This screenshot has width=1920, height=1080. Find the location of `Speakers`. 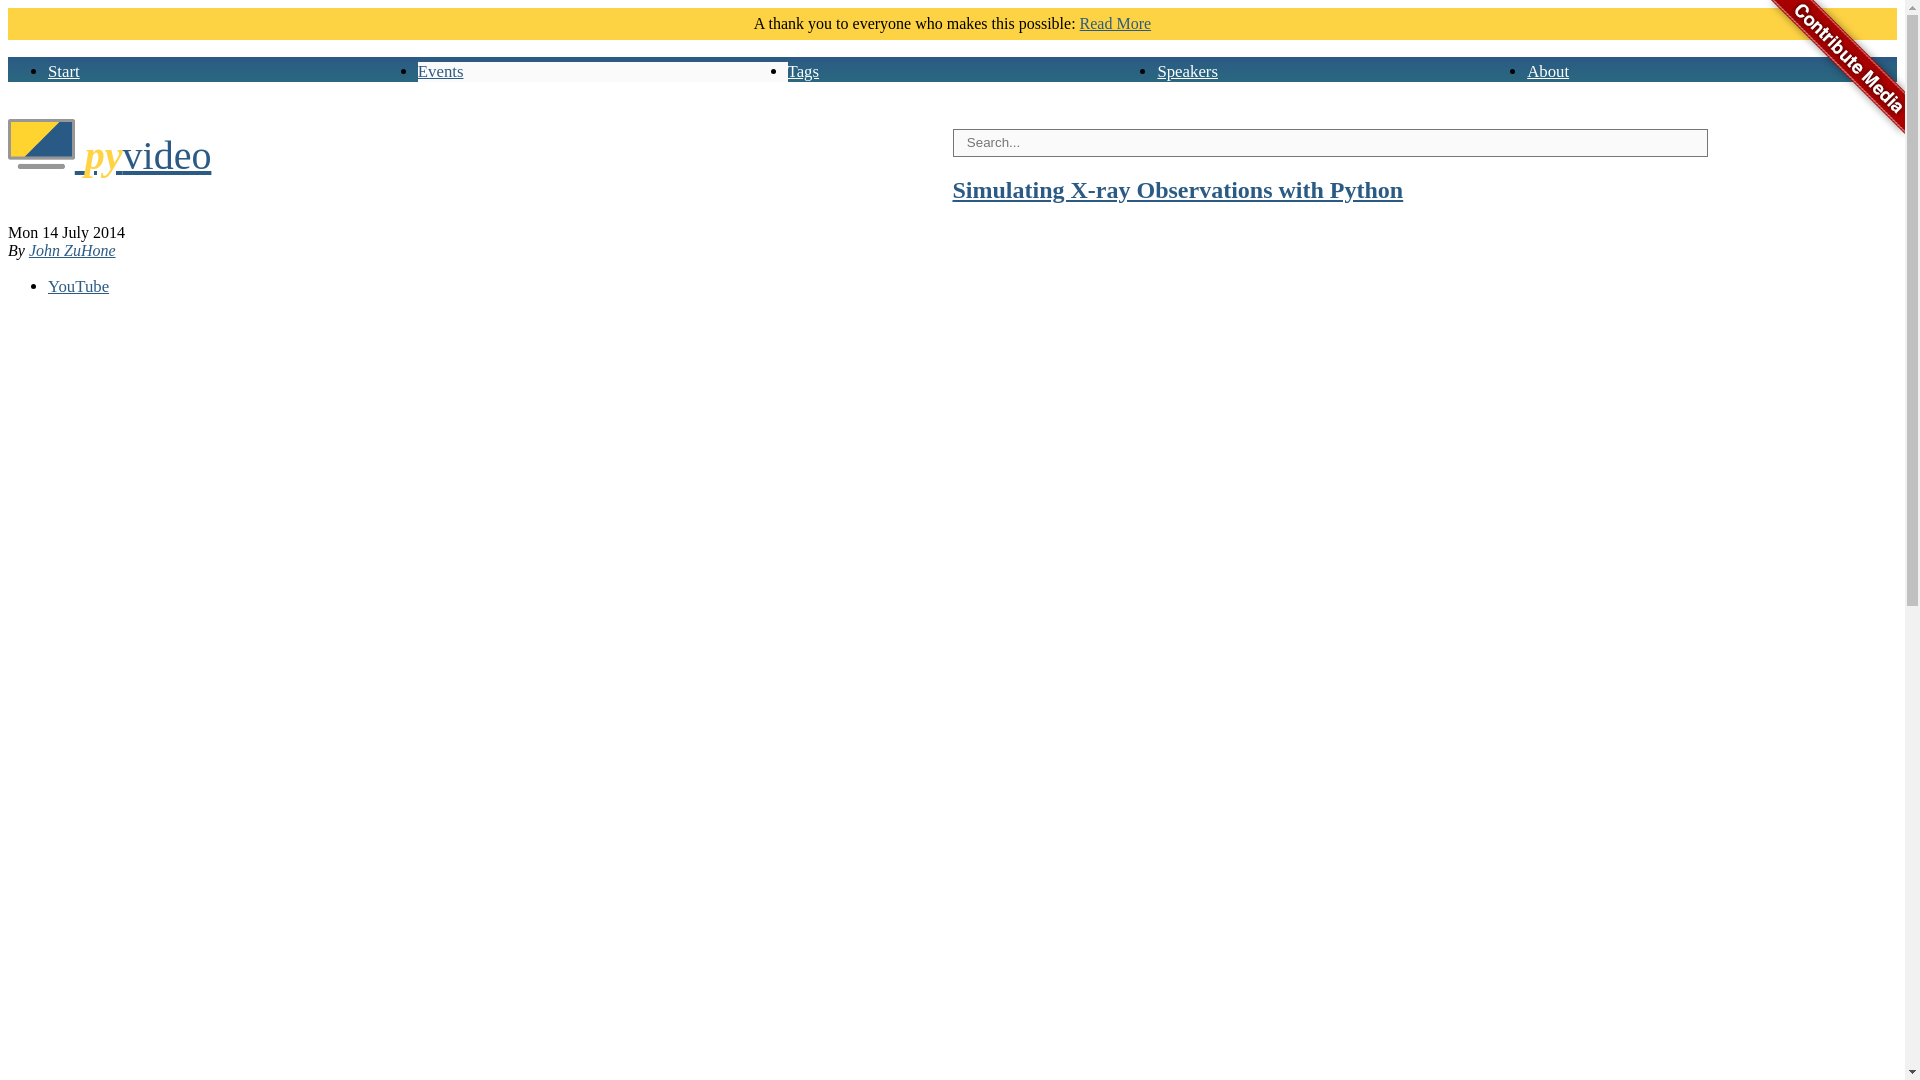

Speakers is located at coordinates (1187, 71).